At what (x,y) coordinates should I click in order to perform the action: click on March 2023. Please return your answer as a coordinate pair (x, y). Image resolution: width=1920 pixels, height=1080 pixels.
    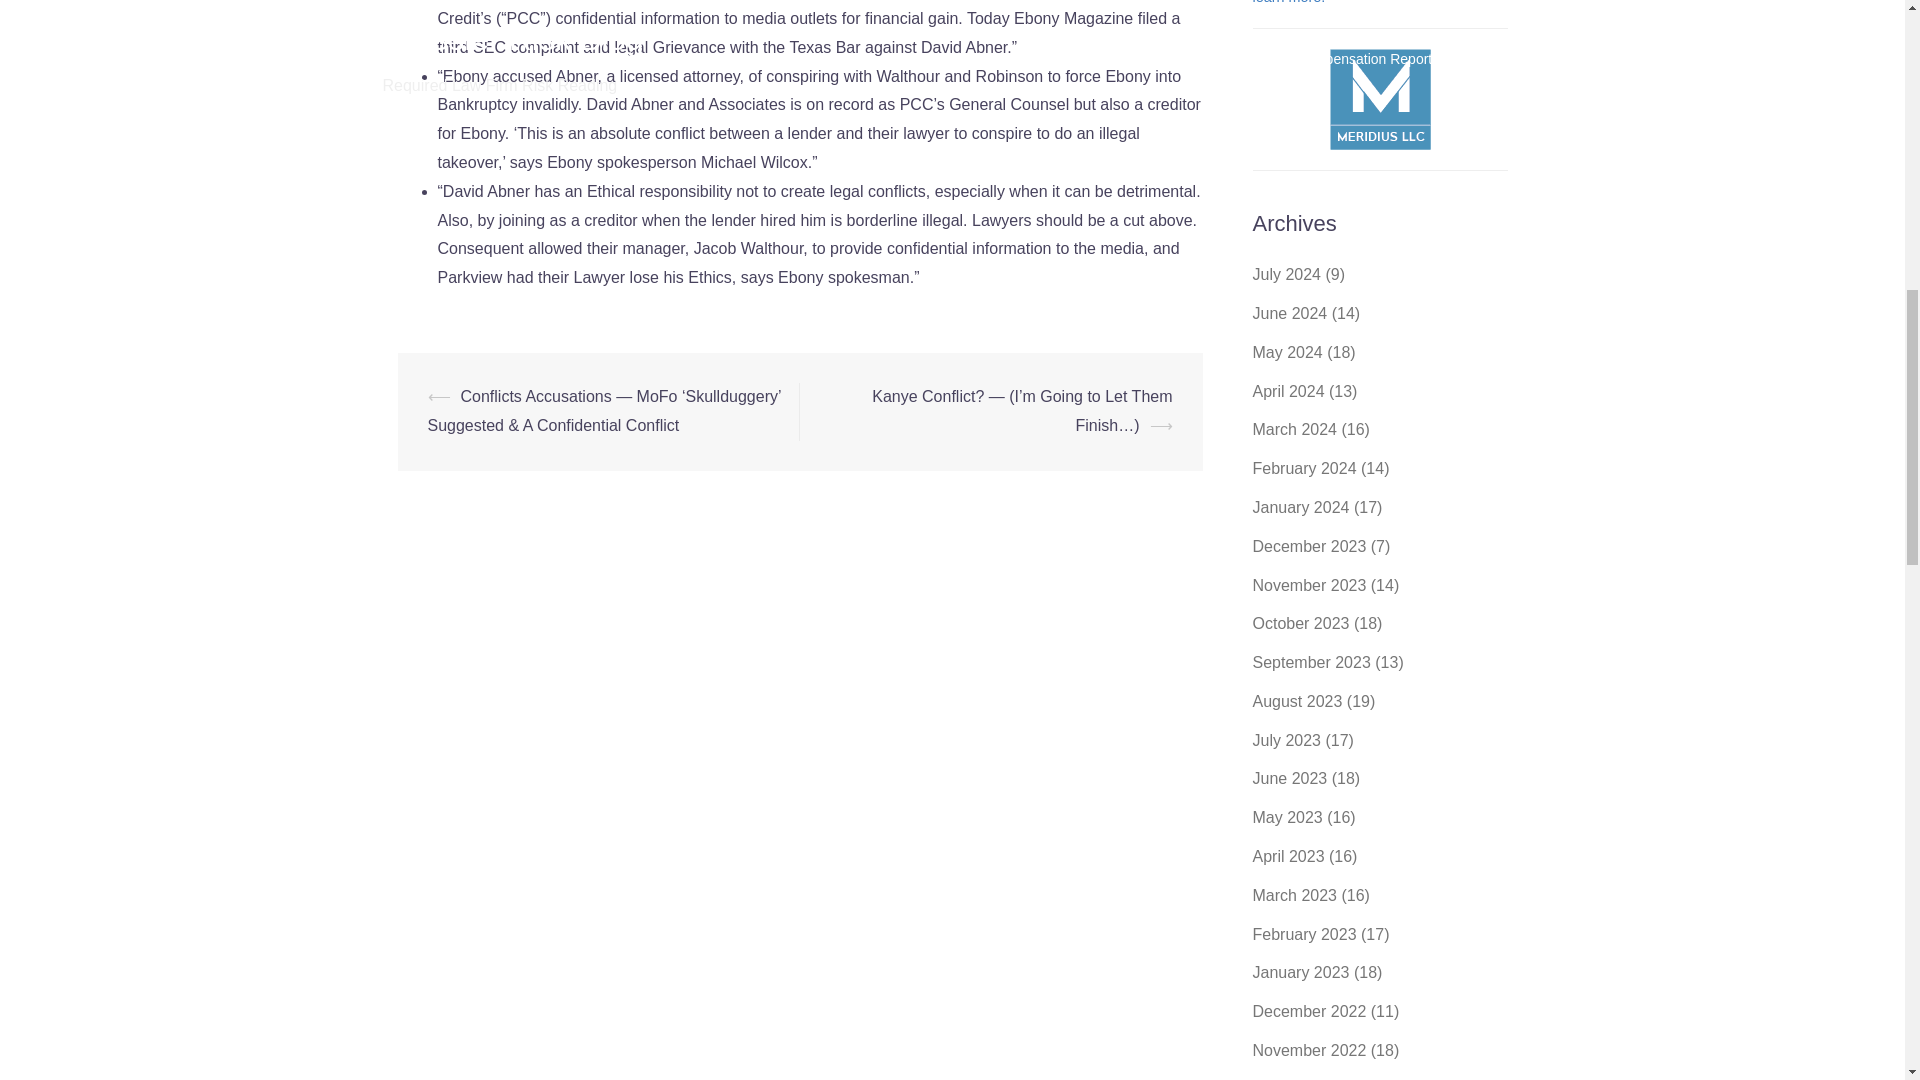
    Looking at the image, I should click on (1294, 894).